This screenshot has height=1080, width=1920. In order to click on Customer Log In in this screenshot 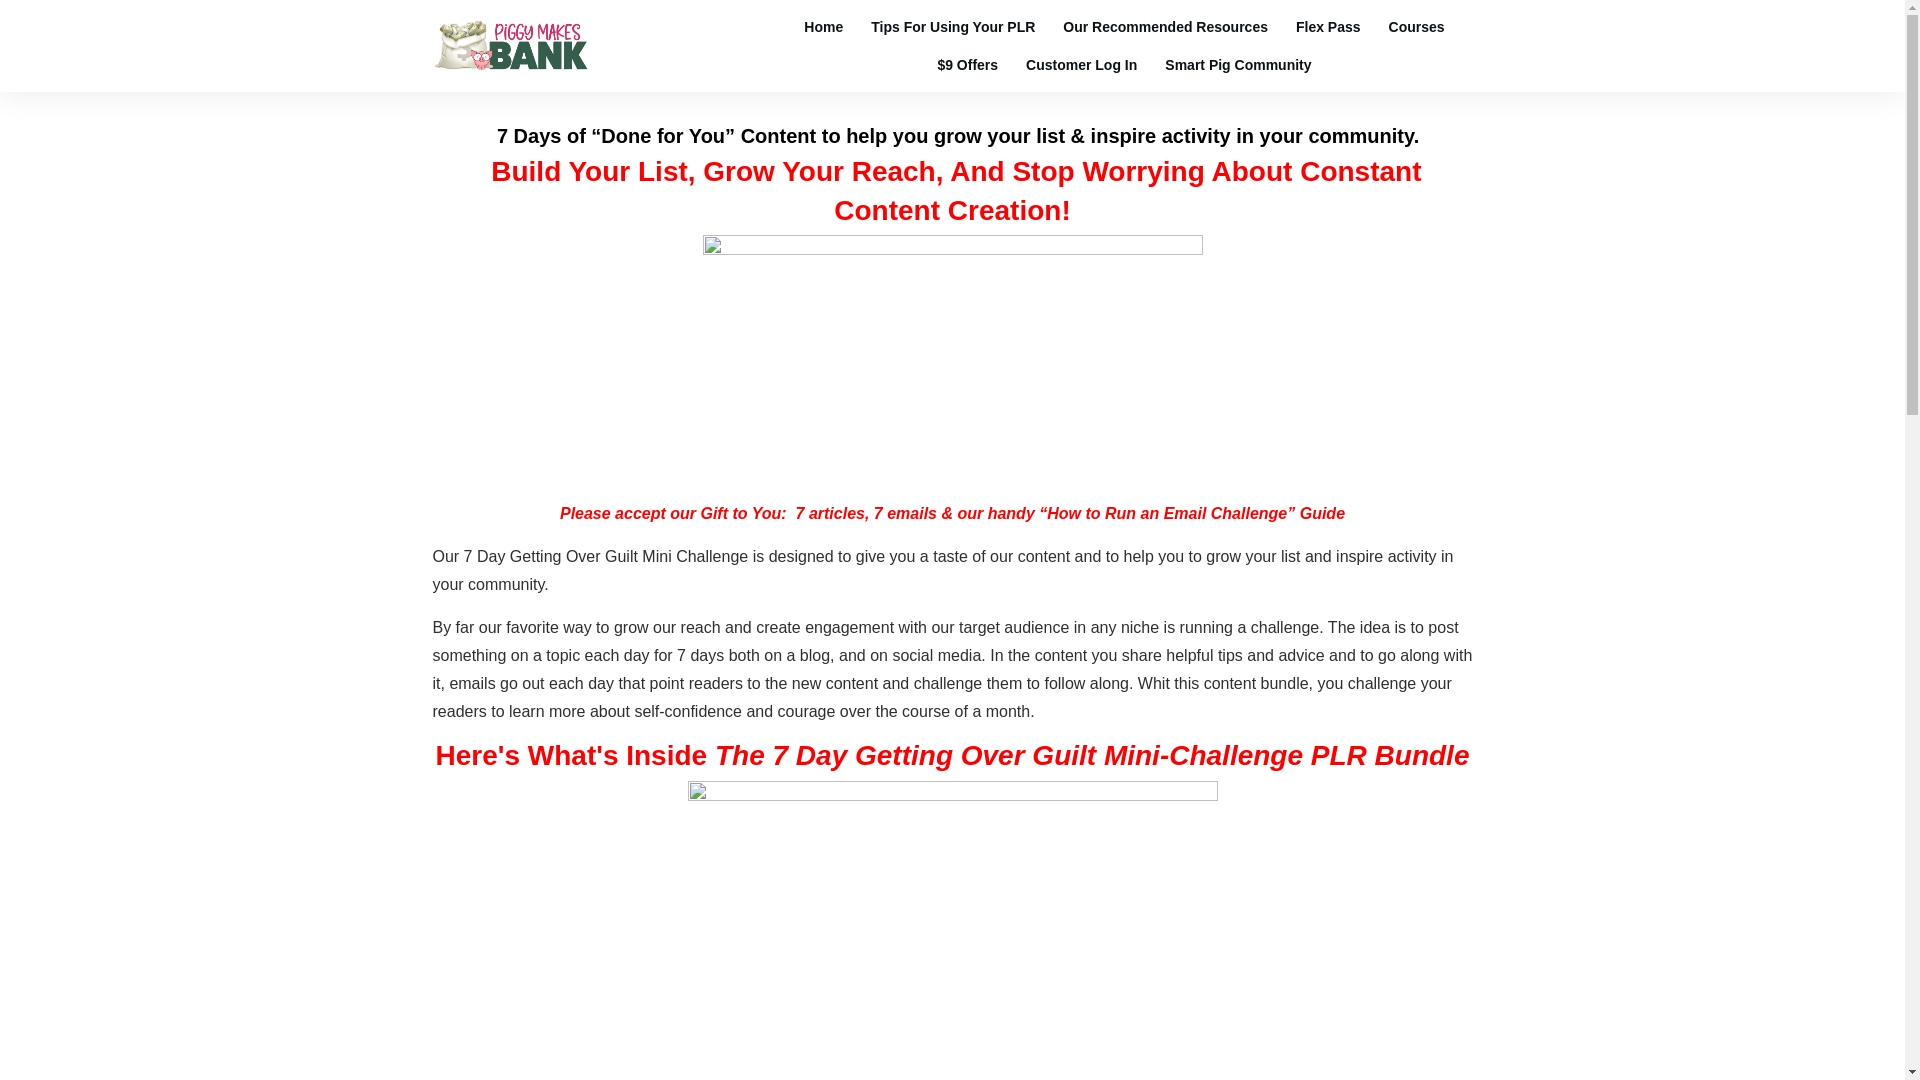, I will do `click(1080, 64)`.